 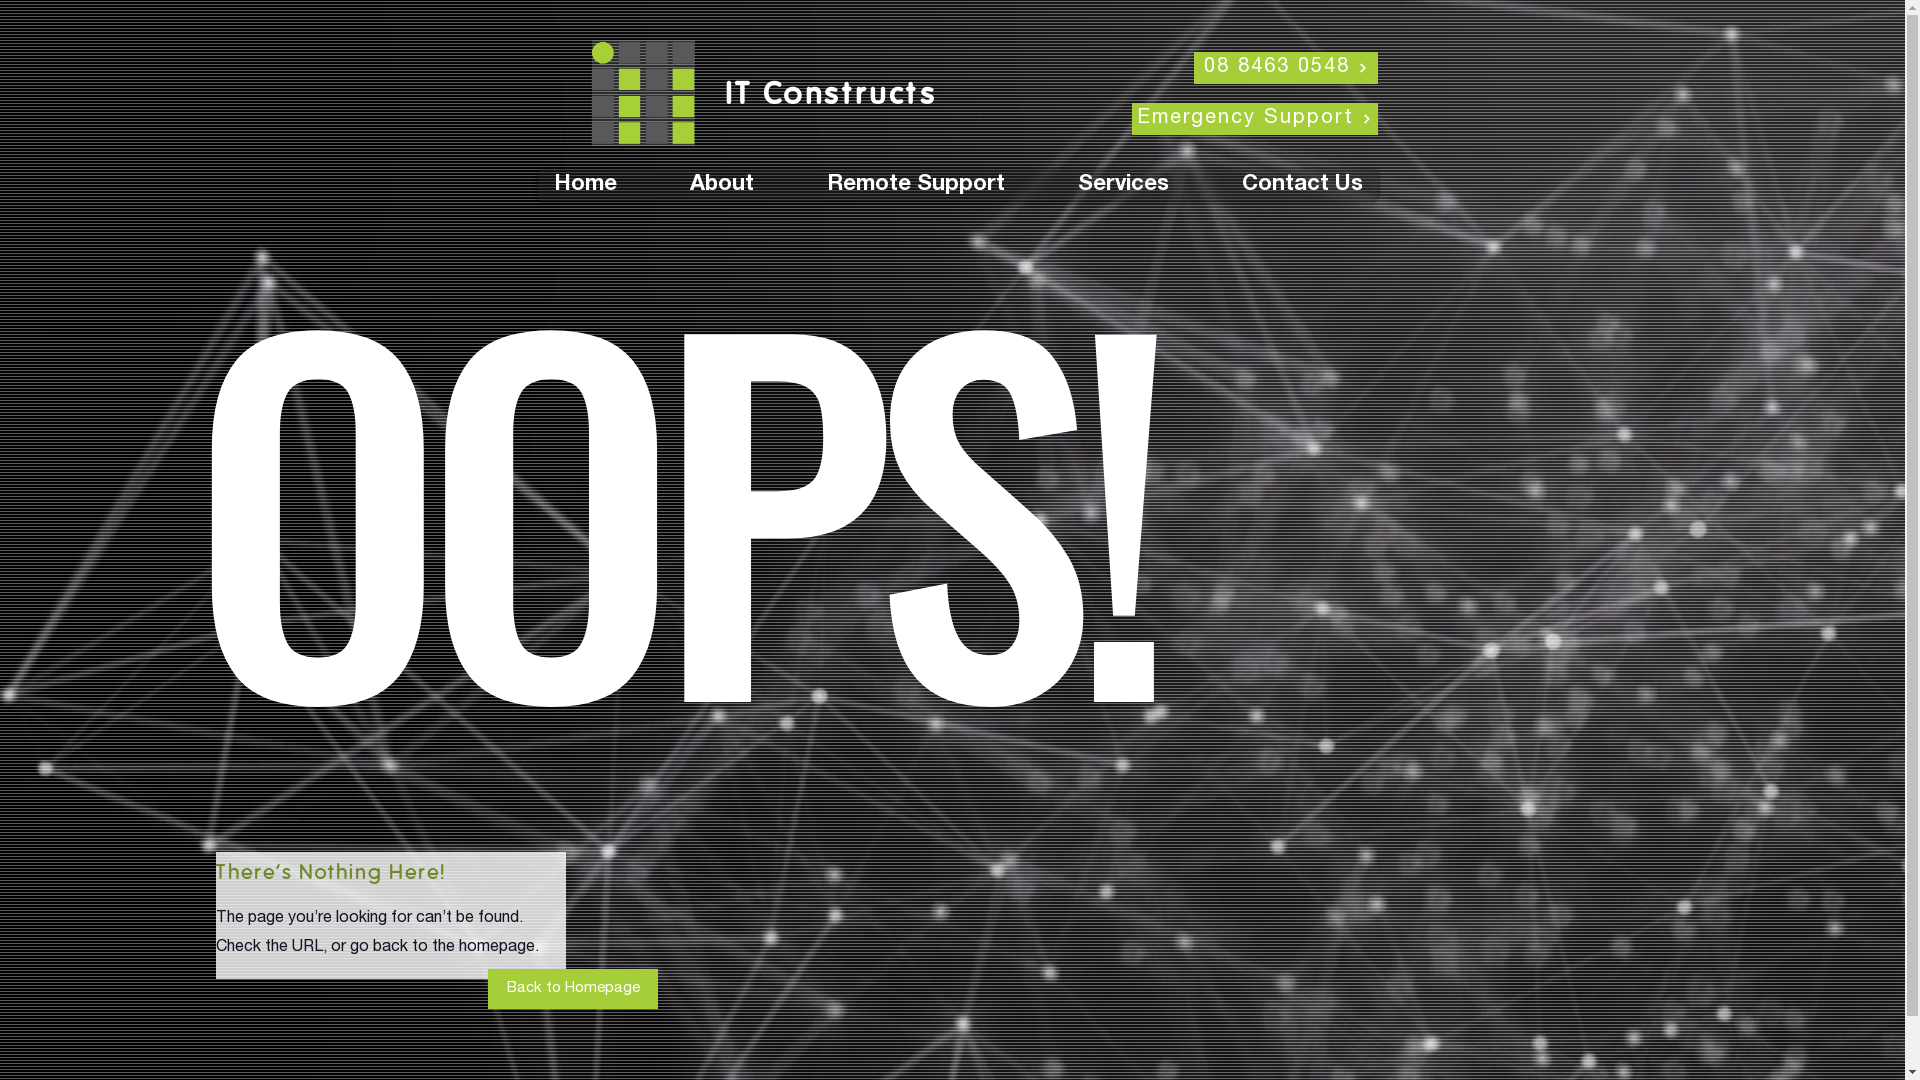 I want to click on About, so click(x=700, y=185).